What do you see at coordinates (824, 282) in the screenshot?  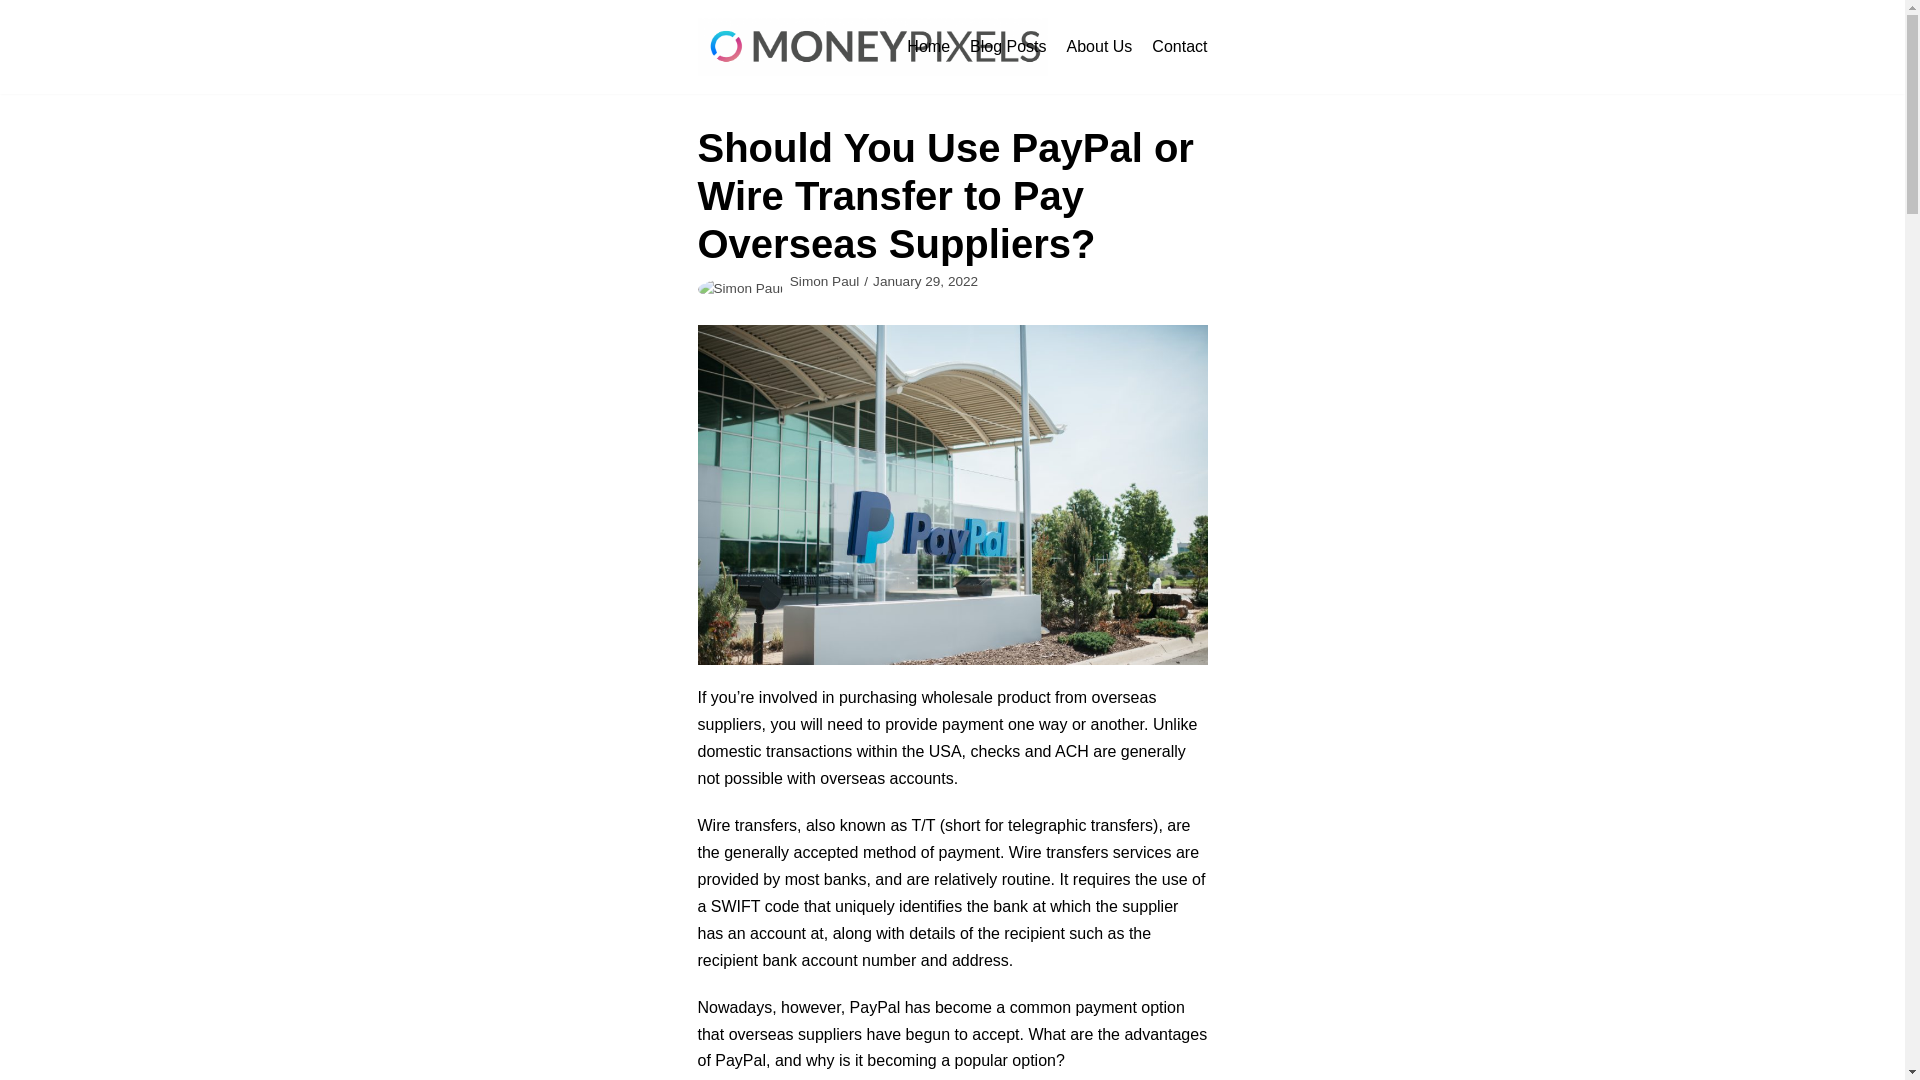 I see `Posts by Simon Paul` at bounding box center [824, 282].